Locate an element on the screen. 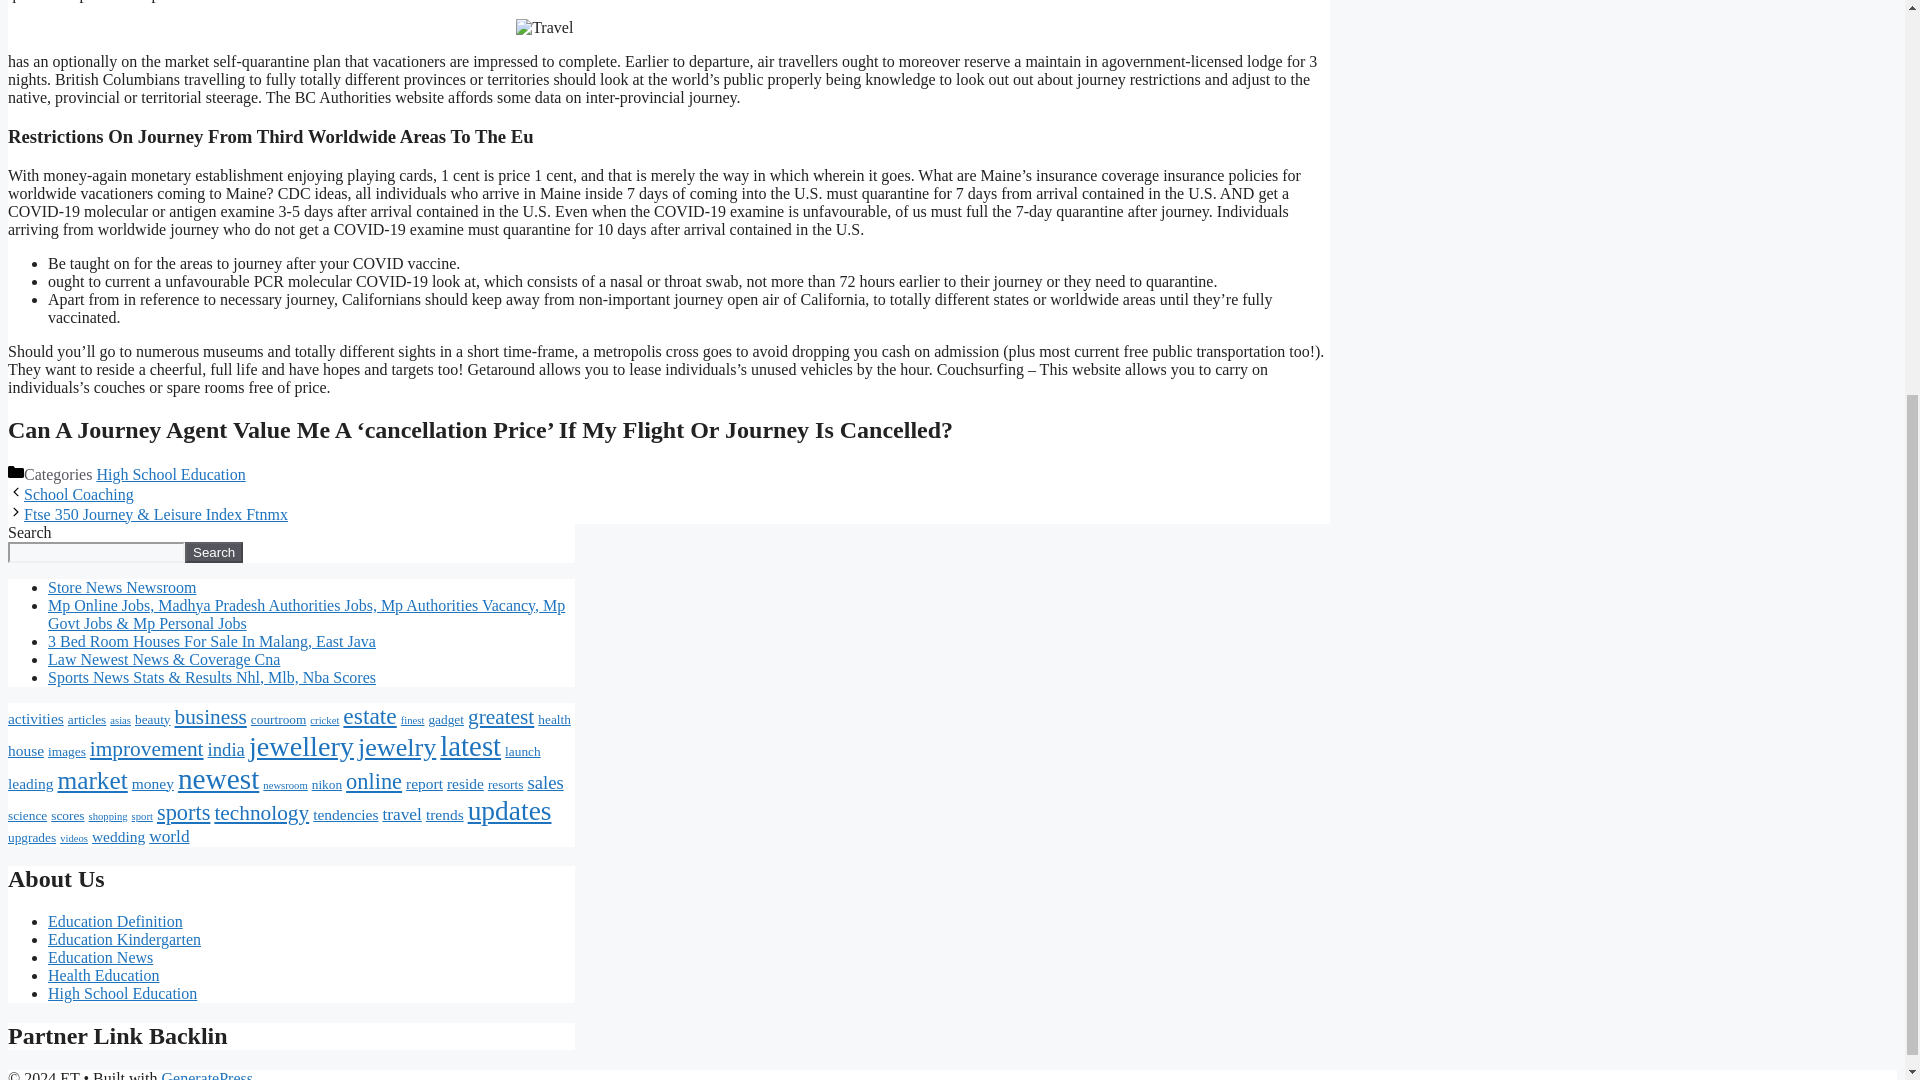 The image size is (1920, 1080). School Coaching is located at coordinates (78, 494).